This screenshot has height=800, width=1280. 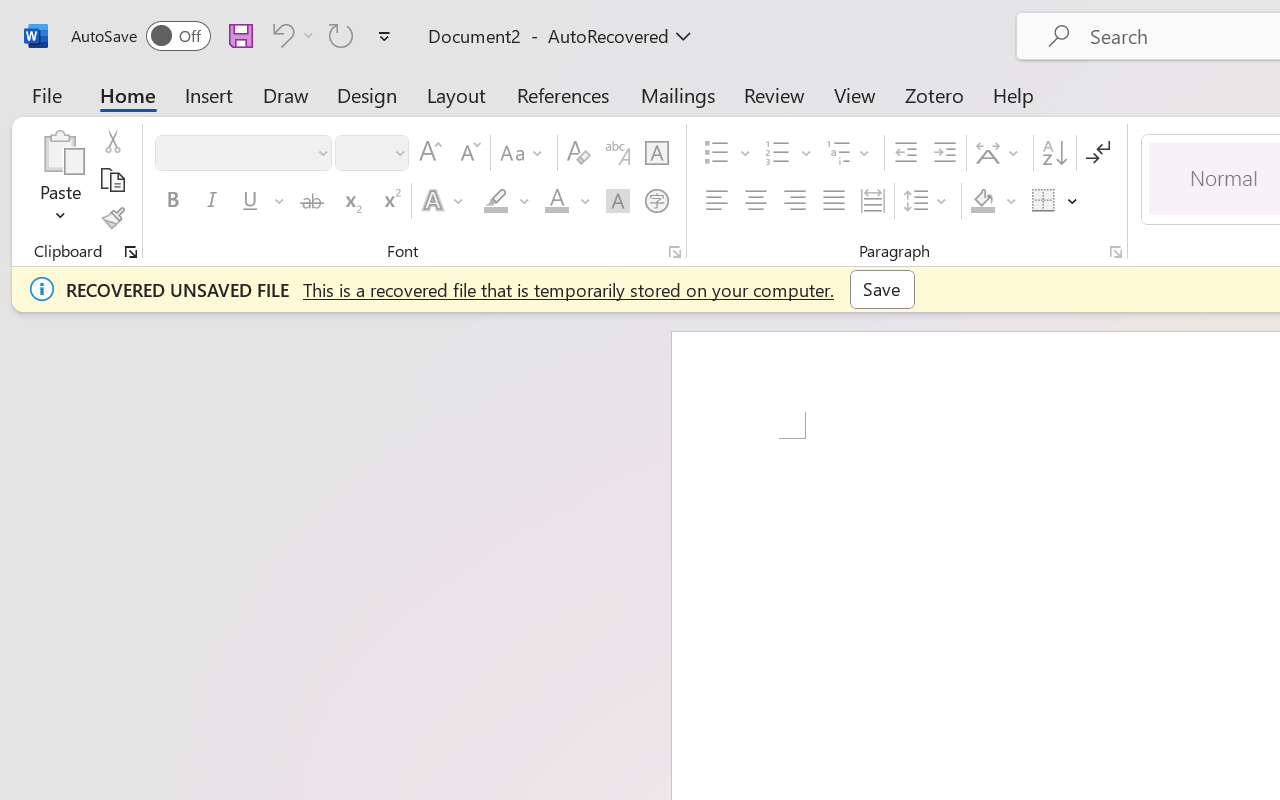 What do you see at coordinates (172, 201) in the screenshot?
I see `Bold` at bounding box center [172, 201].